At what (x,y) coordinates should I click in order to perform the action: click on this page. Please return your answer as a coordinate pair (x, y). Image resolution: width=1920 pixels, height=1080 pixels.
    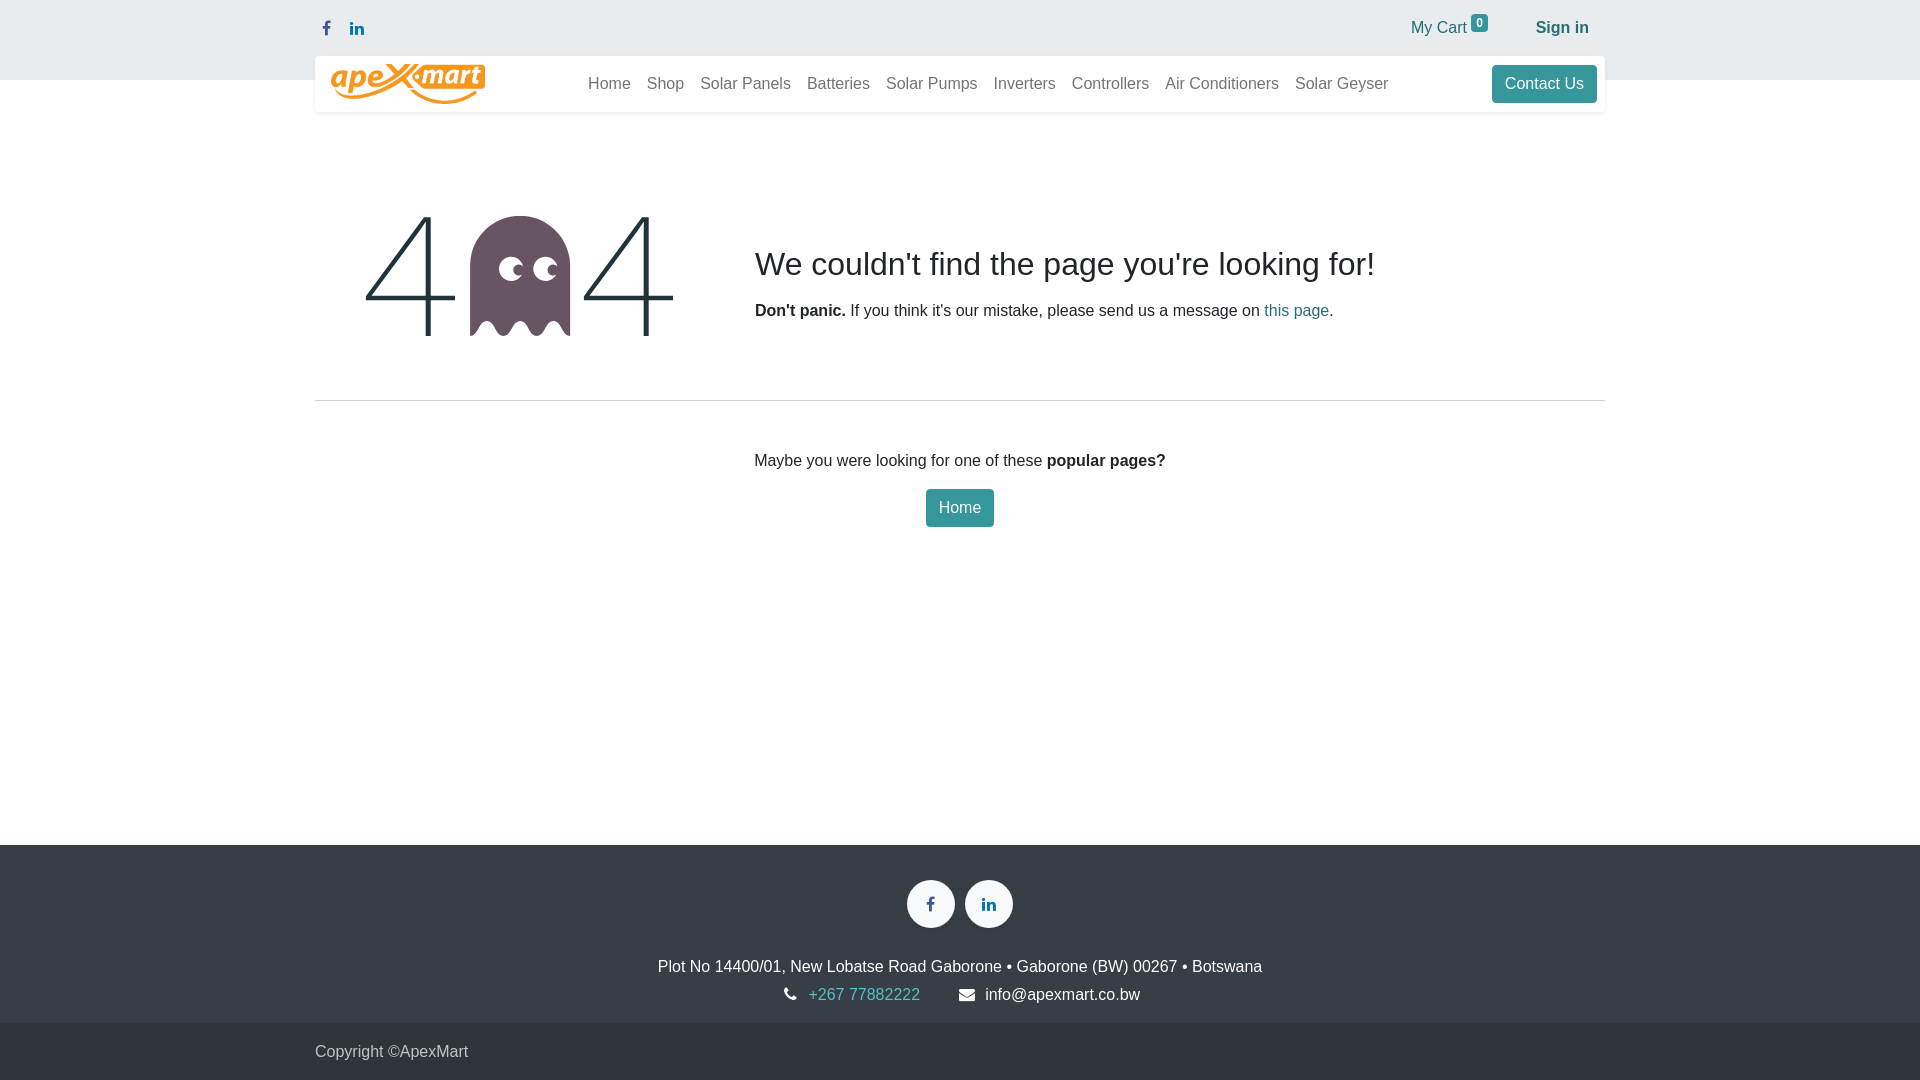
    Looking at the image, I should click on (1296, 310).